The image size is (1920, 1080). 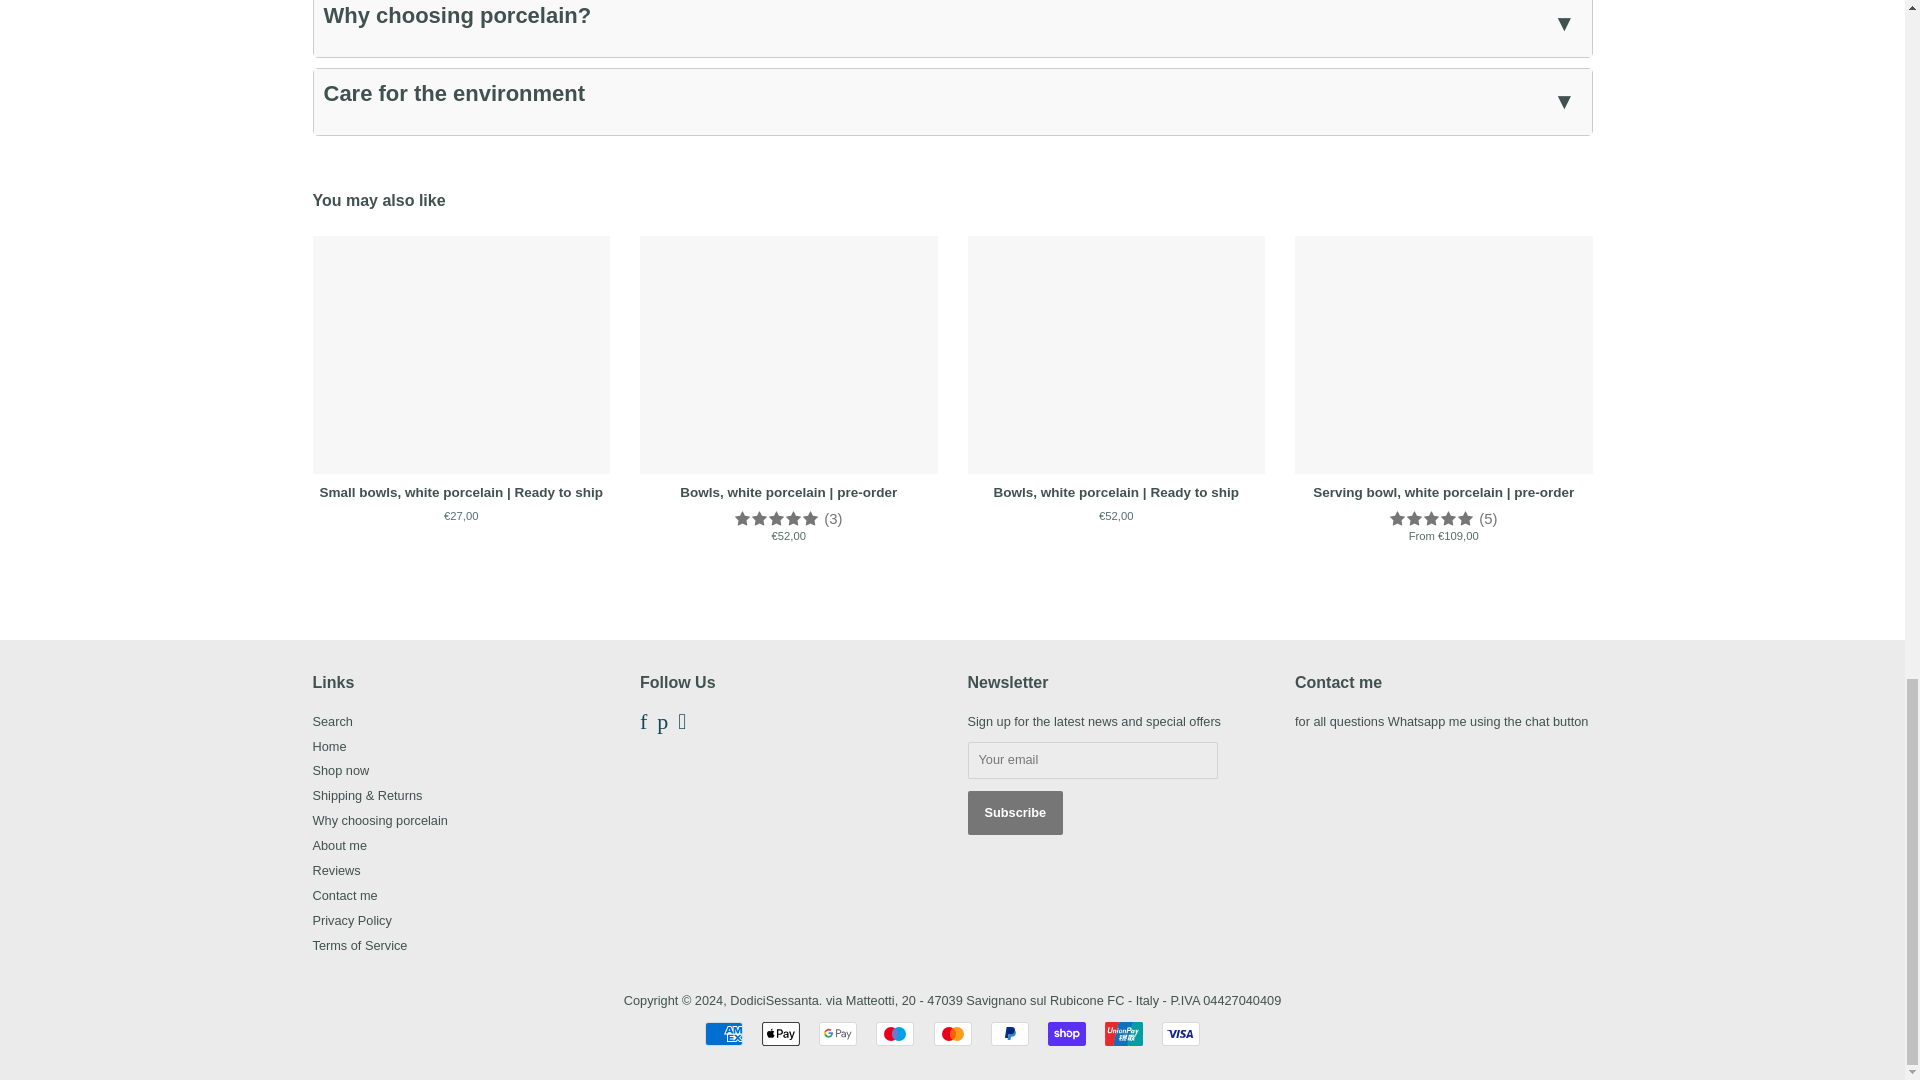 What do you see at coordinates (1124, 1034) in the screenshot?
I see `Union Pay` at bounding box center [1124, 1034].